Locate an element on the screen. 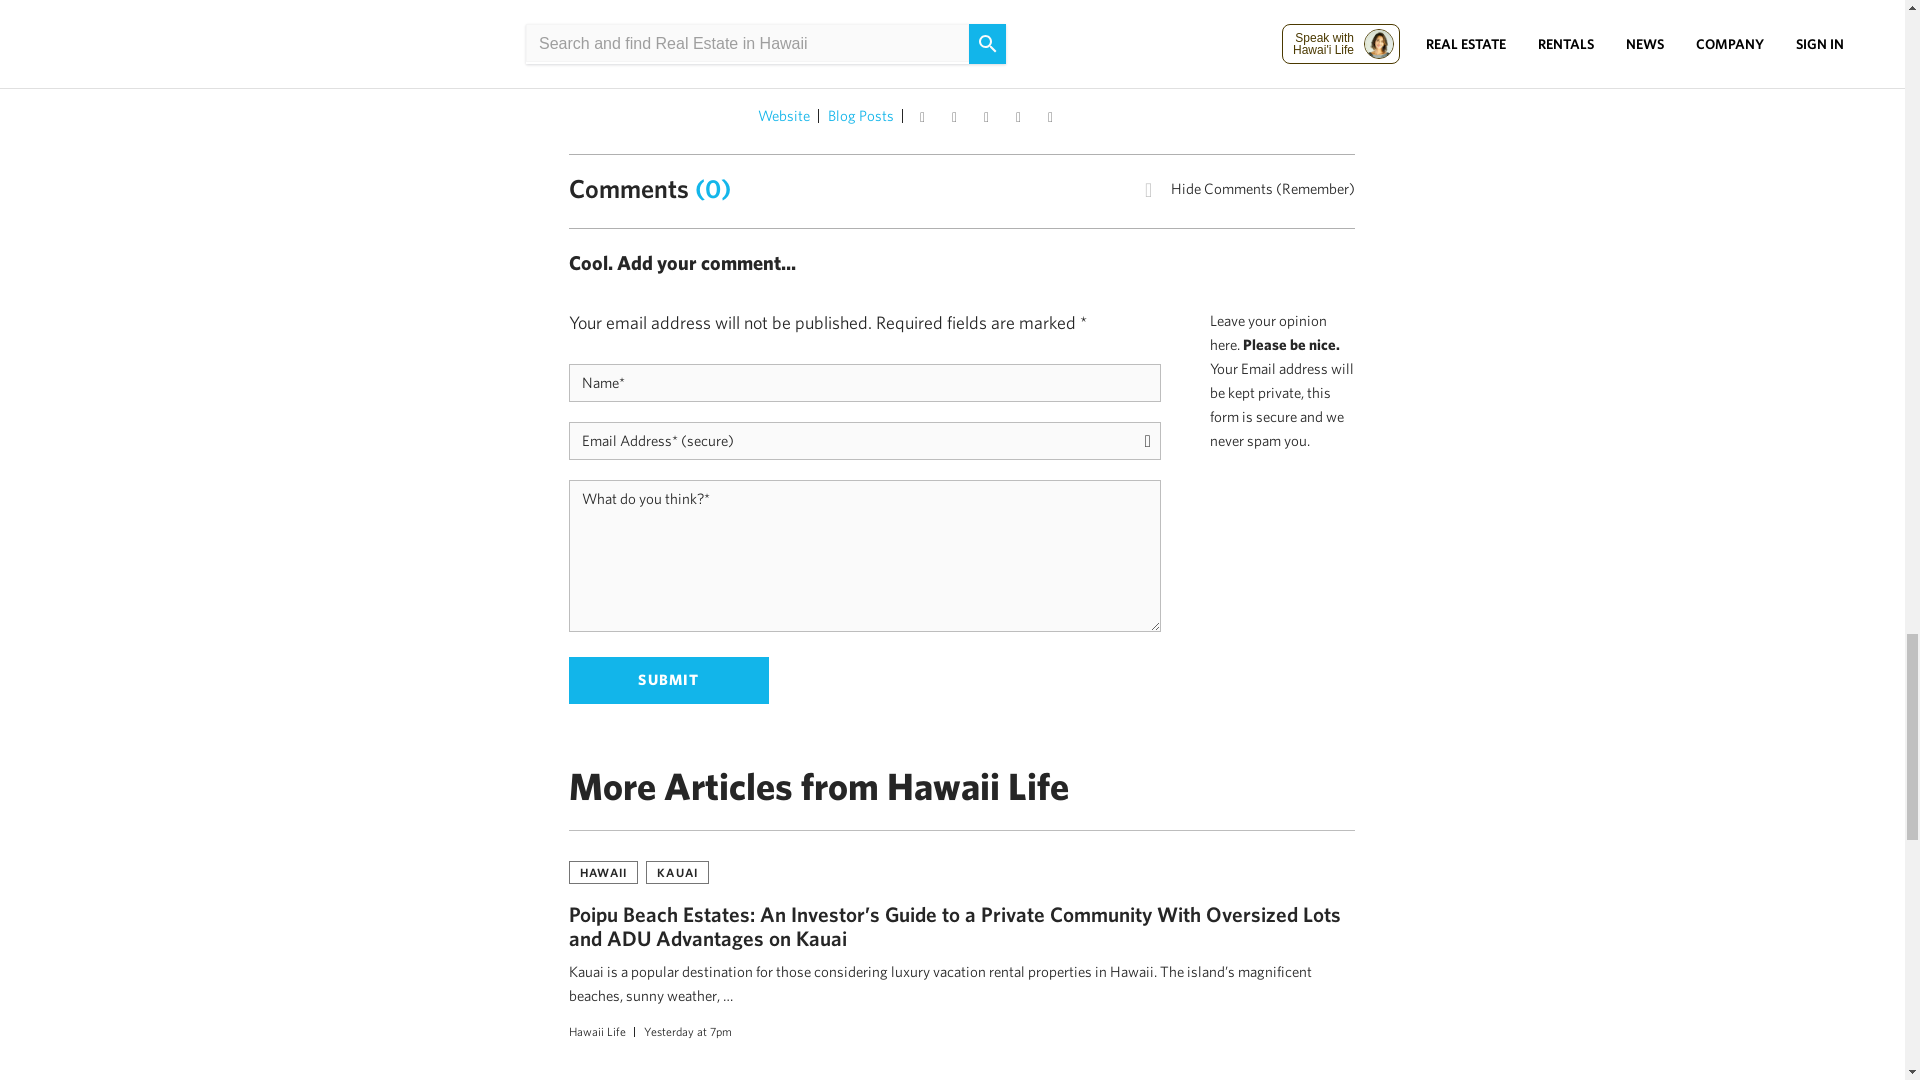  Submit is located at coordinates (668, 680).